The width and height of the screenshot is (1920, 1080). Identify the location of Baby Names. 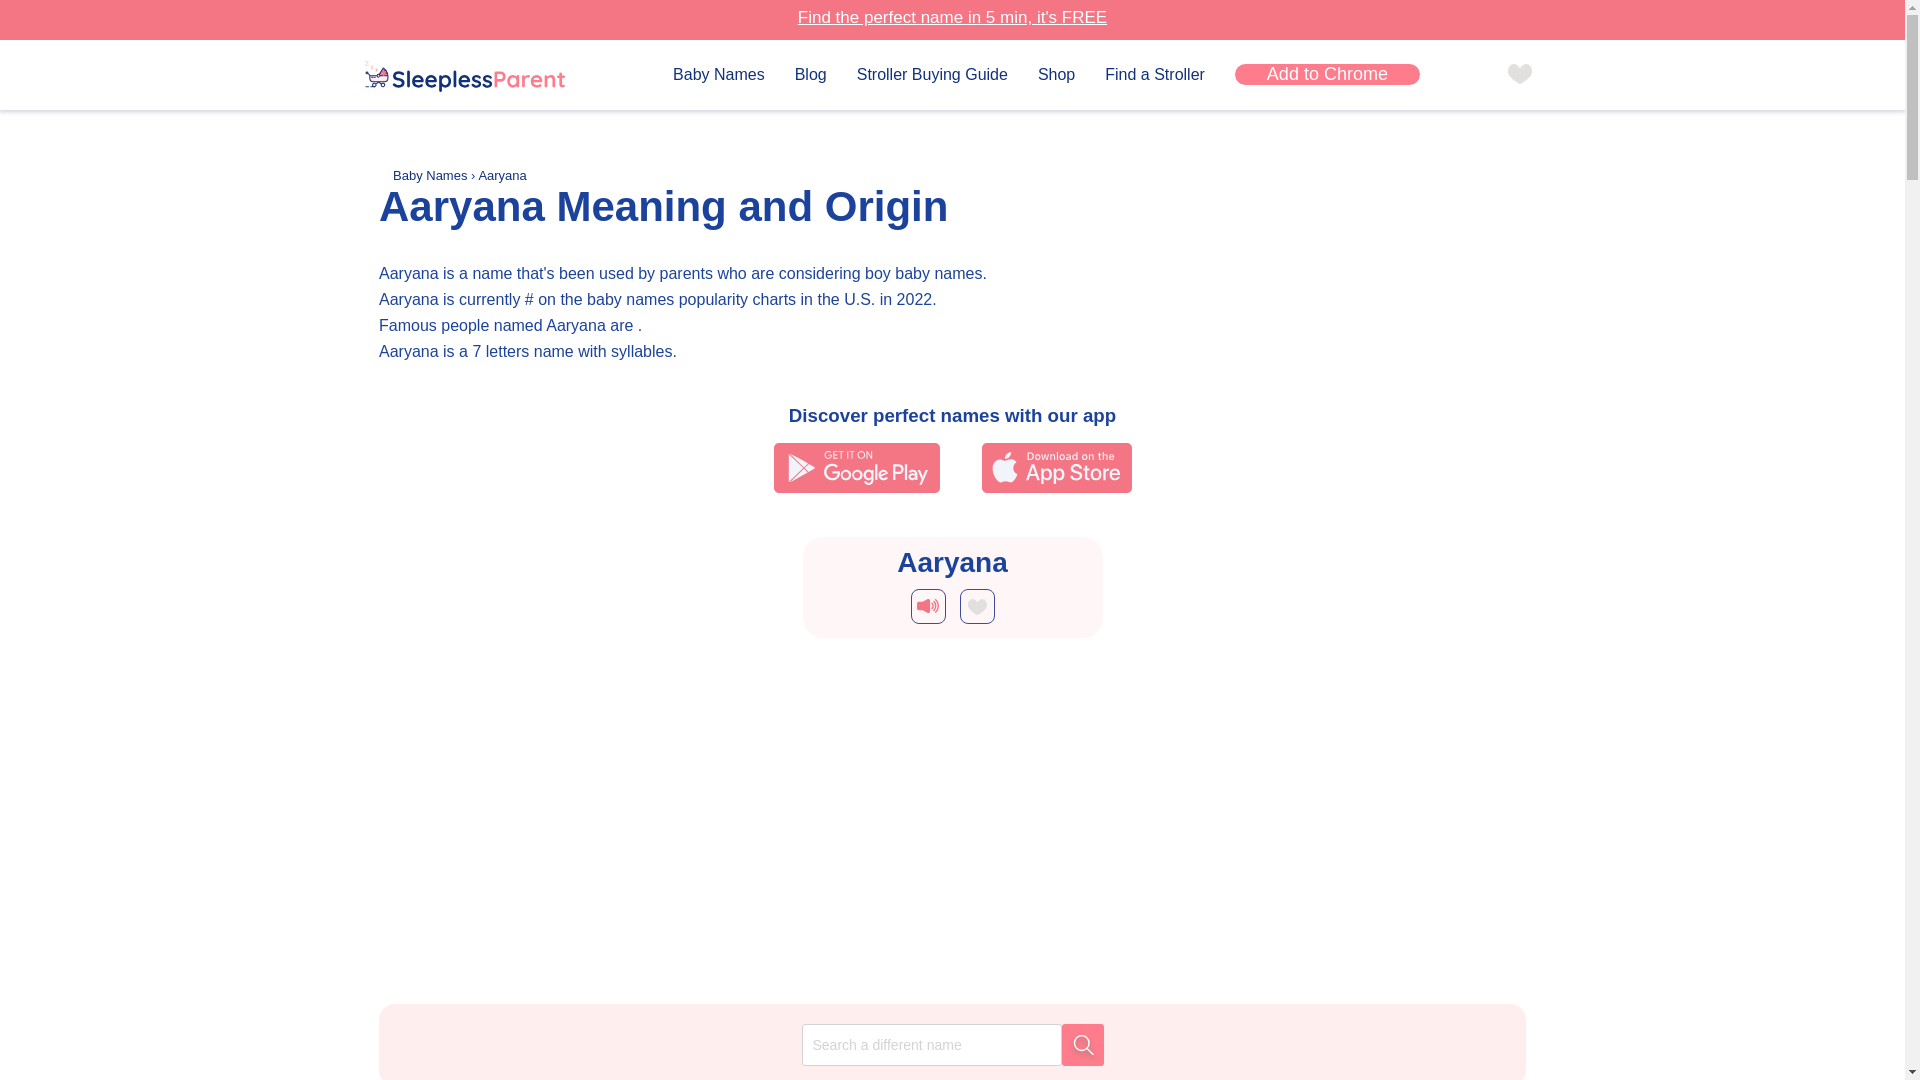
(718, 74).